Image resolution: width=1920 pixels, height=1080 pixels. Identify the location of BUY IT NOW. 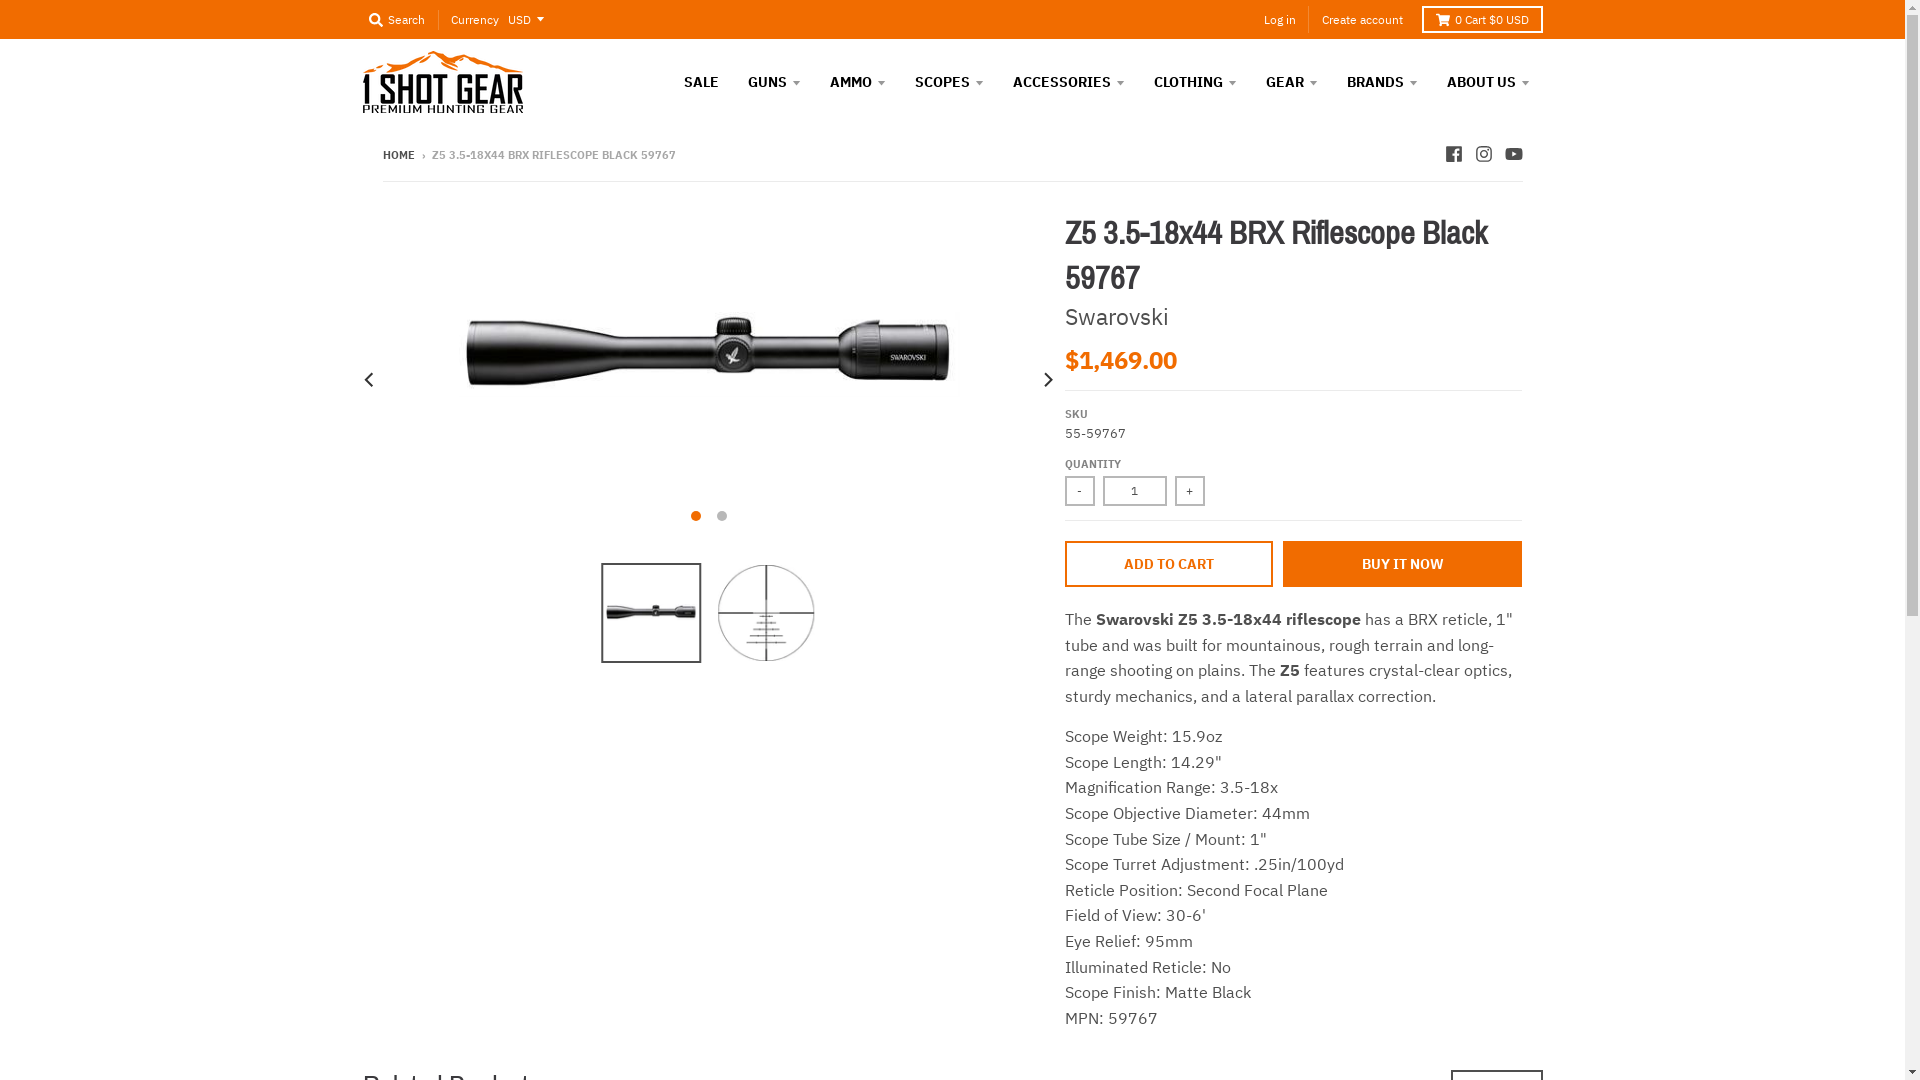
(1403, 564).